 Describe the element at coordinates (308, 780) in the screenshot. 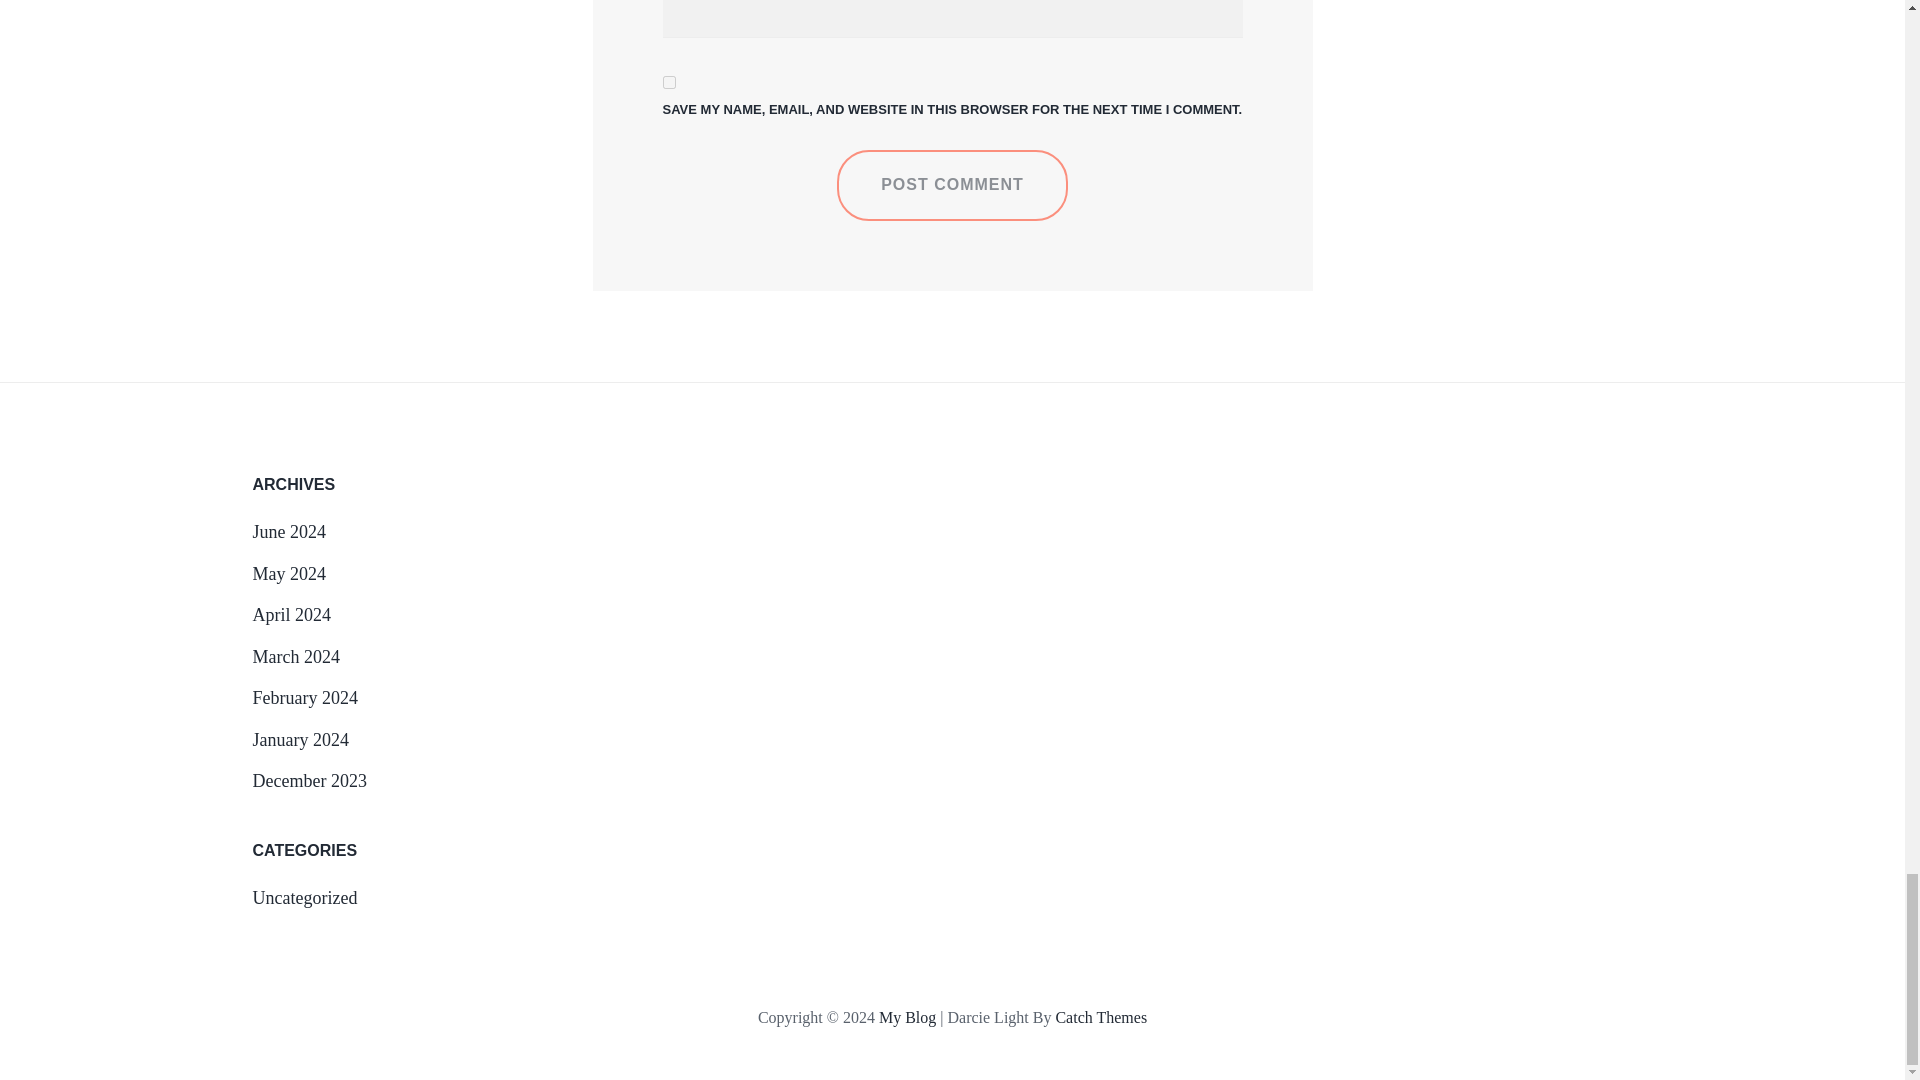

I see `December 2023` at that location.